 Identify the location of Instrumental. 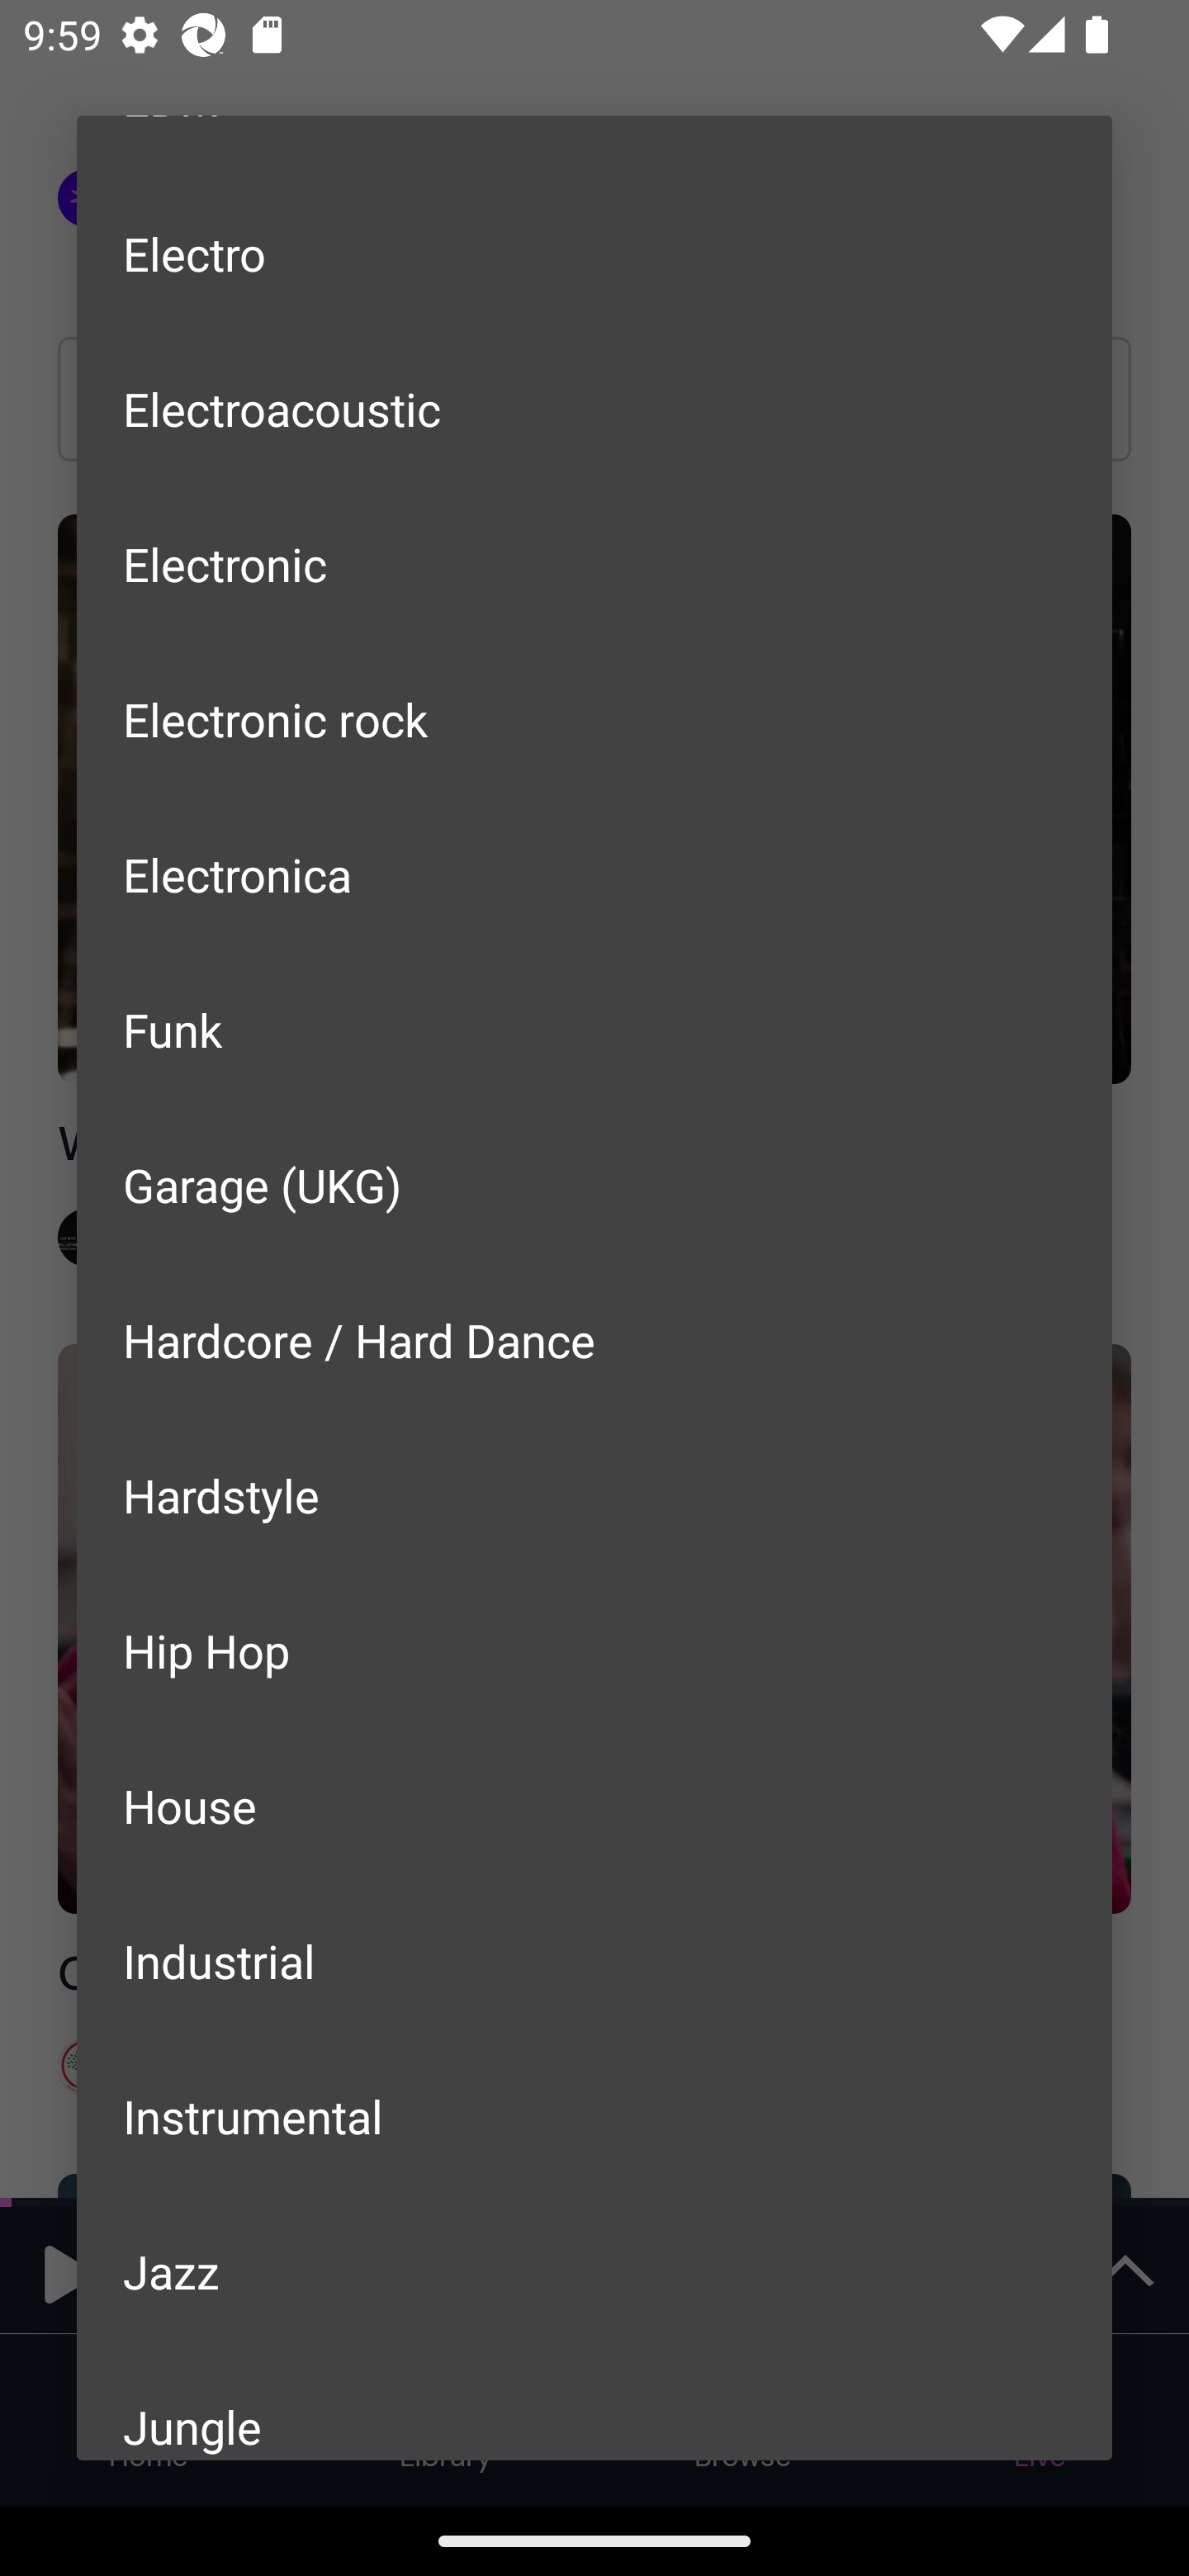
(594, 2115).